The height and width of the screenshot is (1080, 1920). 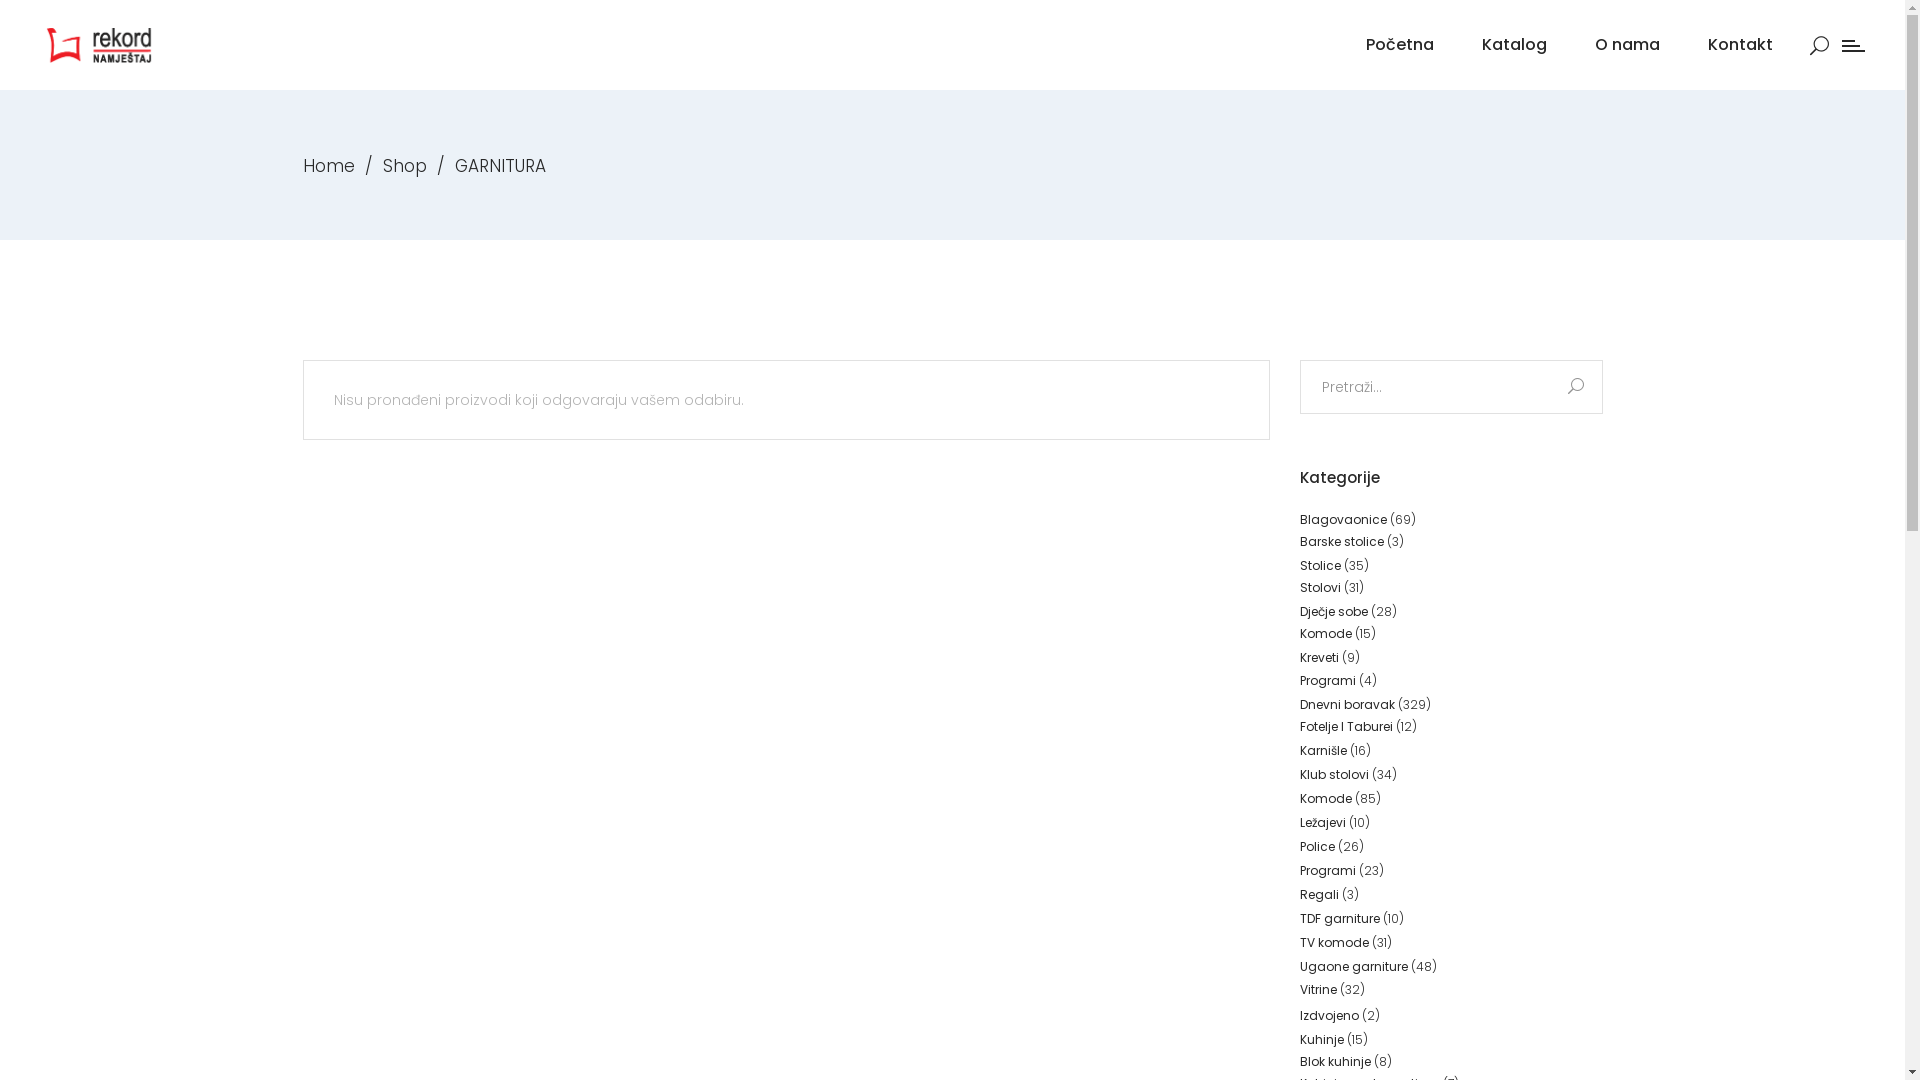 I want to click on Barske stolice, so click(x=1342, y=540).